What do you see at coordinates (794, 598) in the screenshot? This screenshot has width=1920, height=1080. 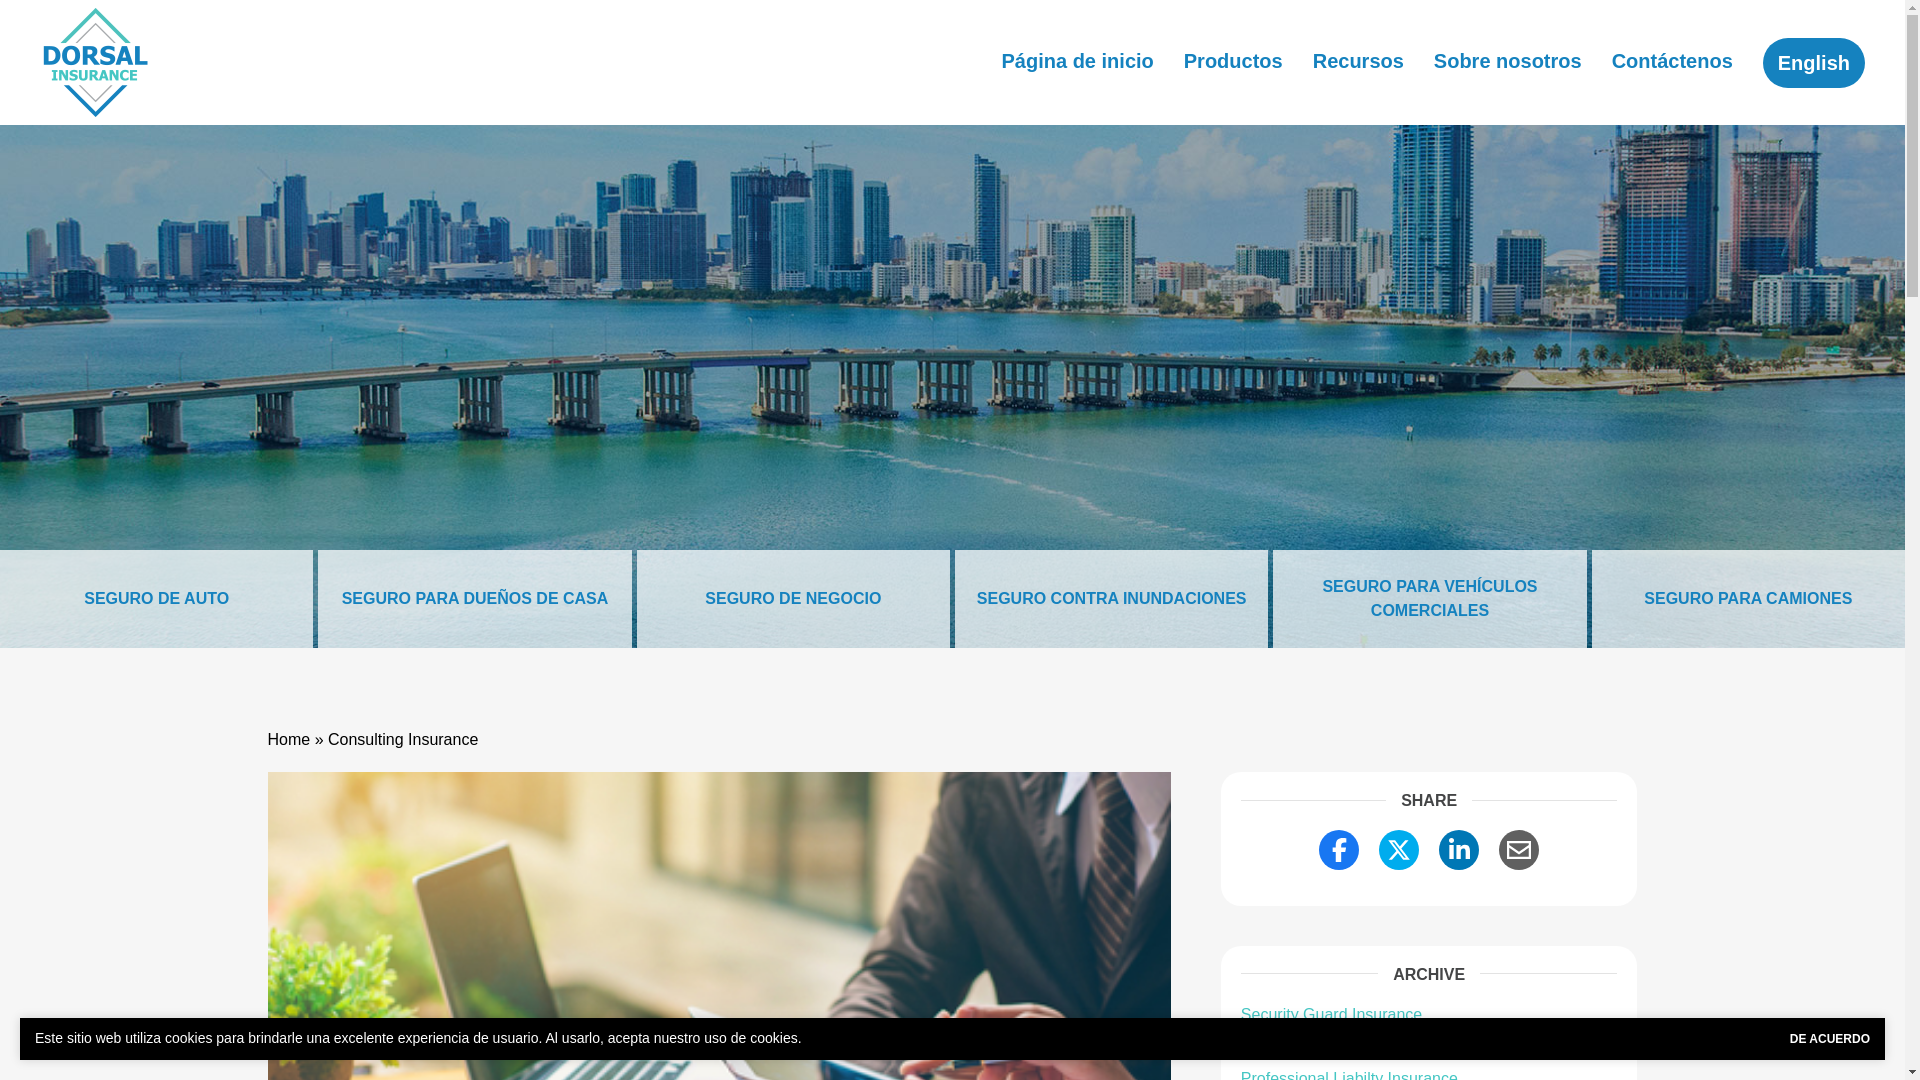 I see `SEGURO DE NEGOCIO` at bounding box center [794, 598].